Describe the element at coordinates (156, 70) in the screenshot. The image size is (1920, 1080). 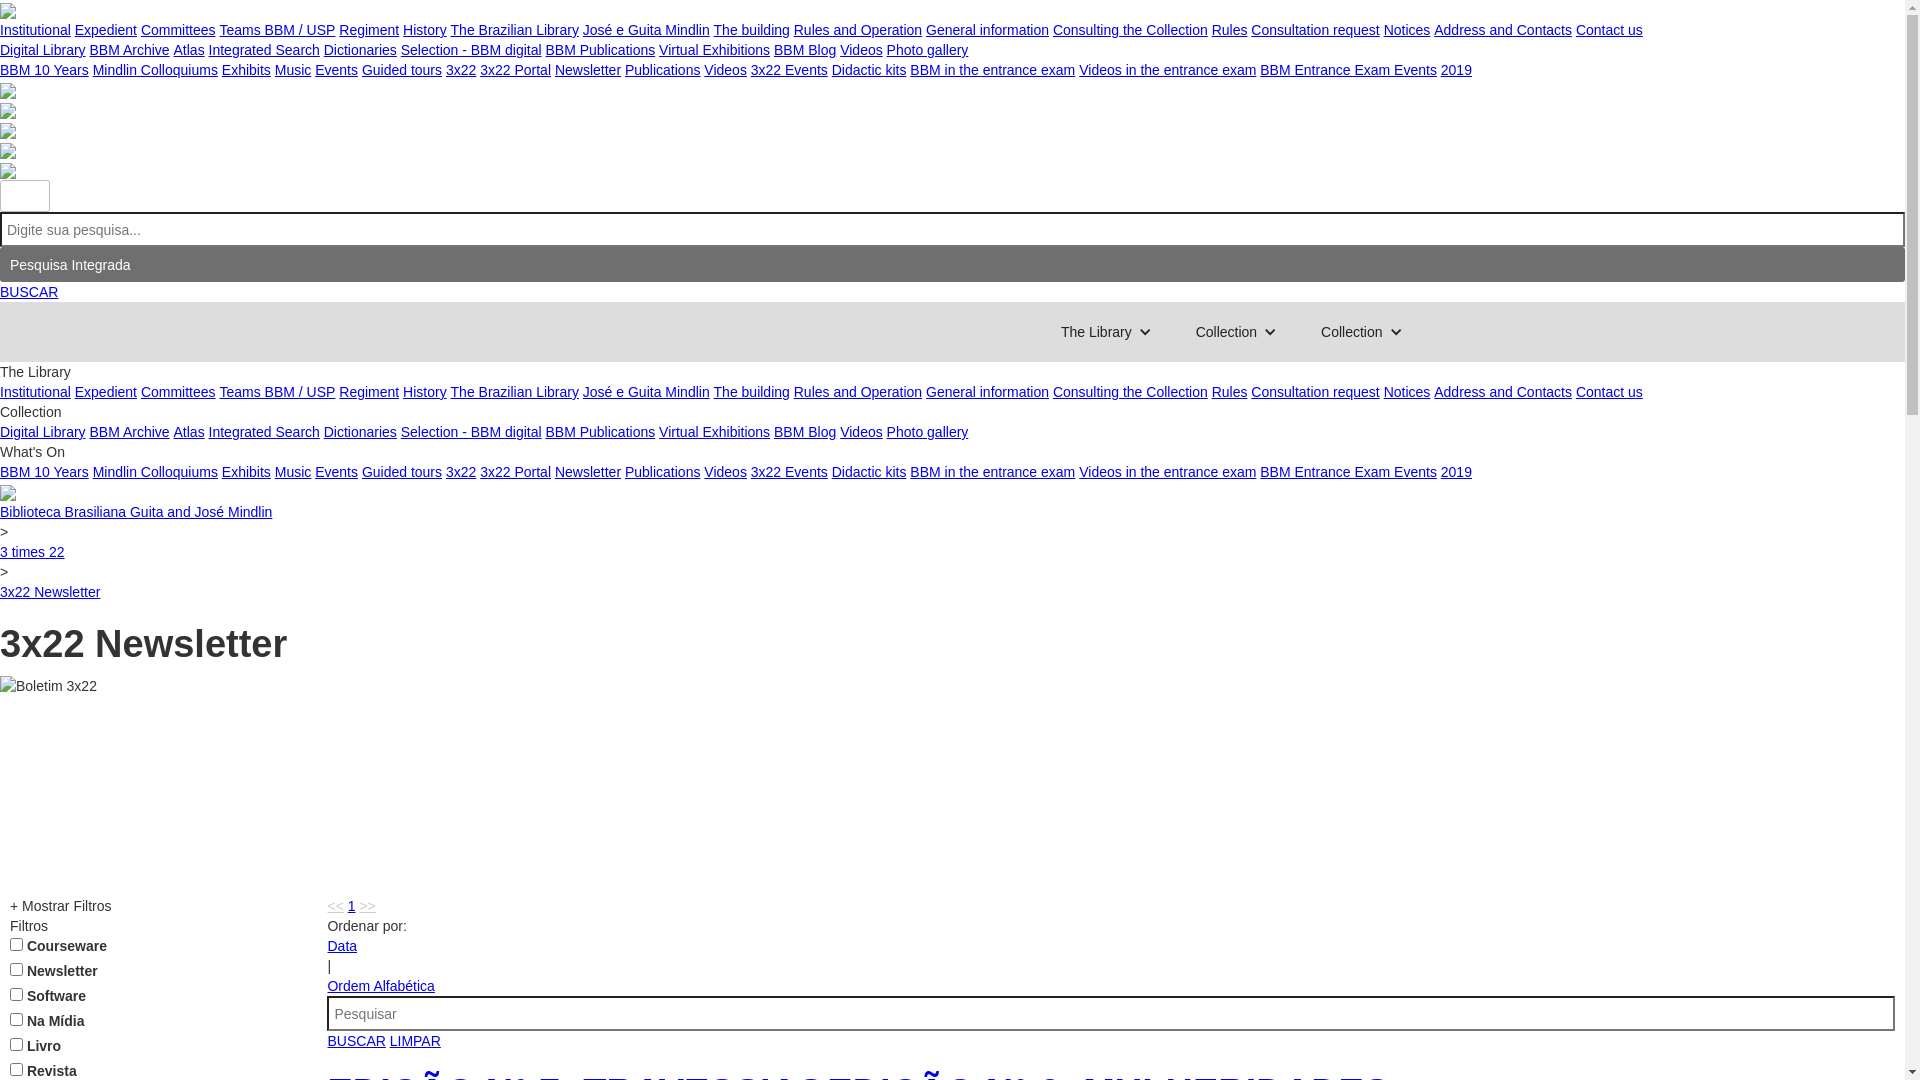
I see `Mindlin Colloquiums` at that location.